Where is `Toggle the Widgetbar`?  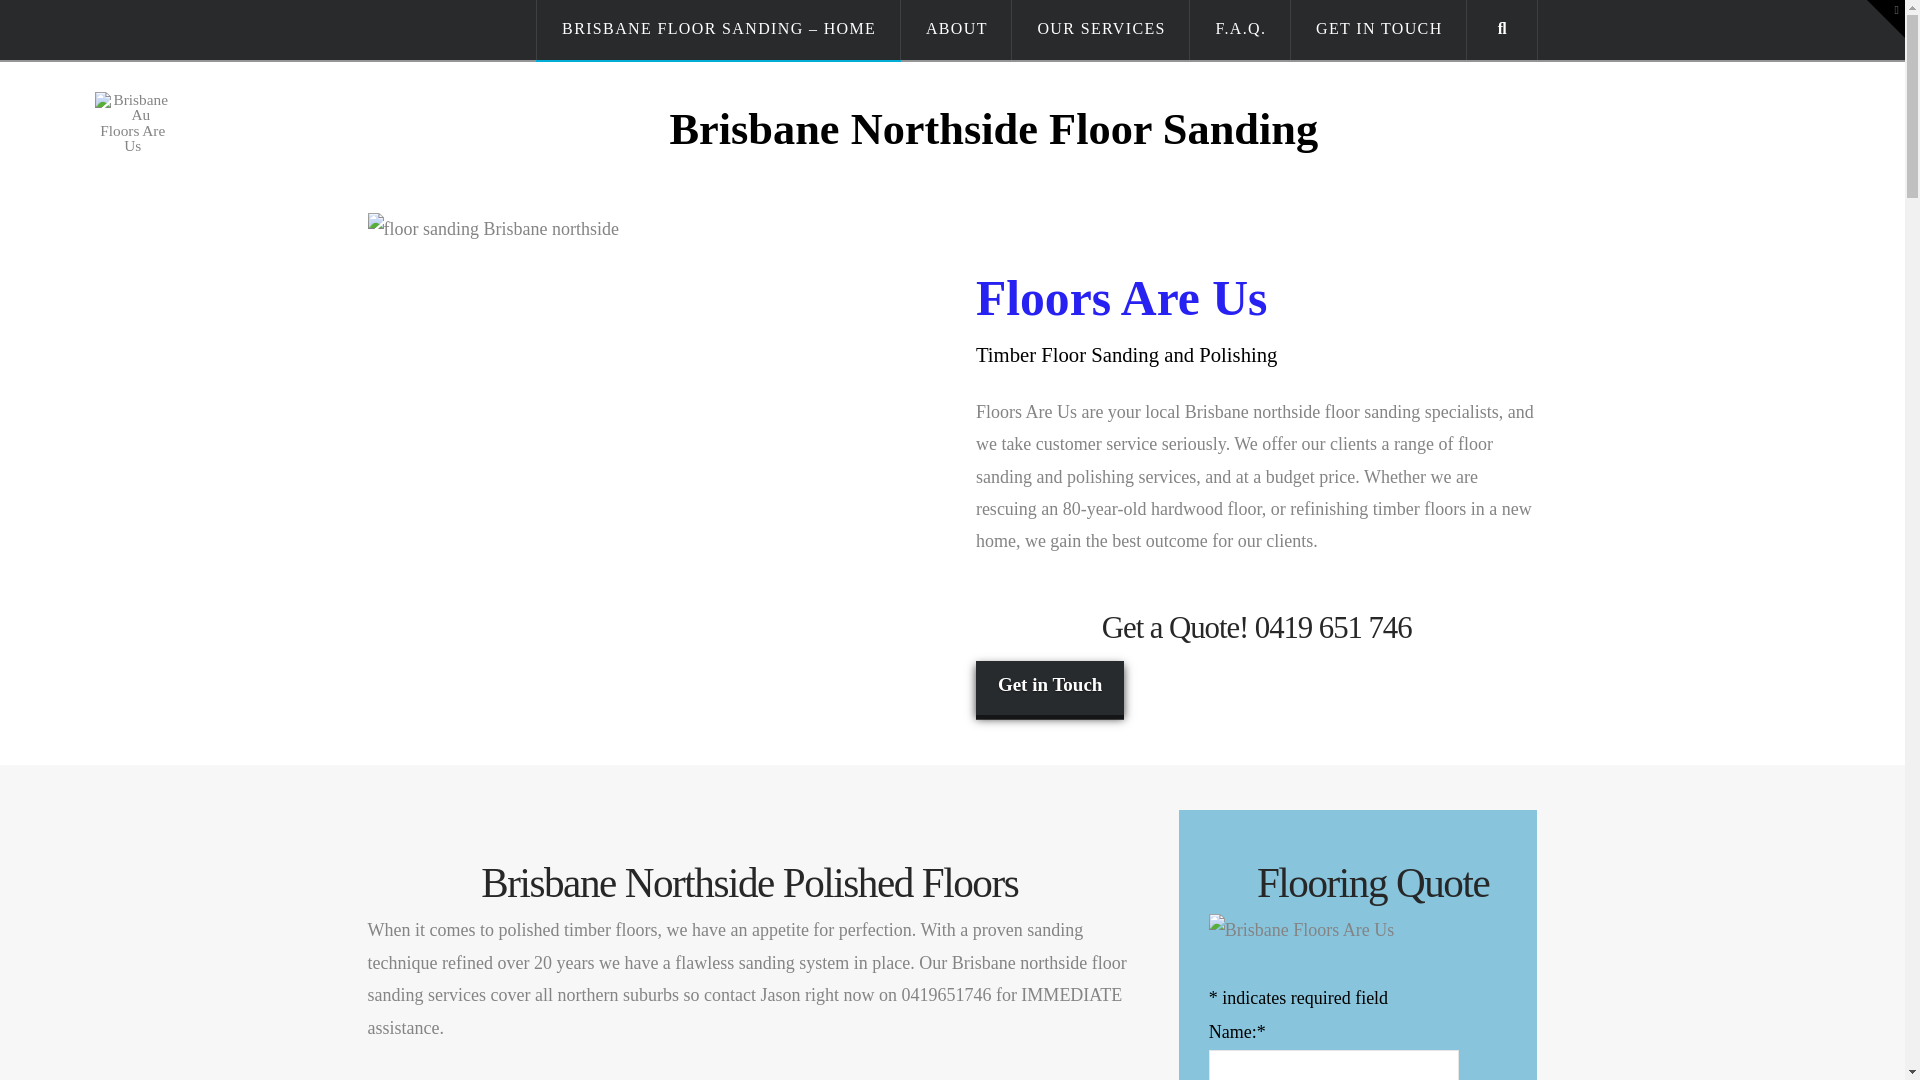
Toggle the Widgetbar is located at coordinates (1886, 19).